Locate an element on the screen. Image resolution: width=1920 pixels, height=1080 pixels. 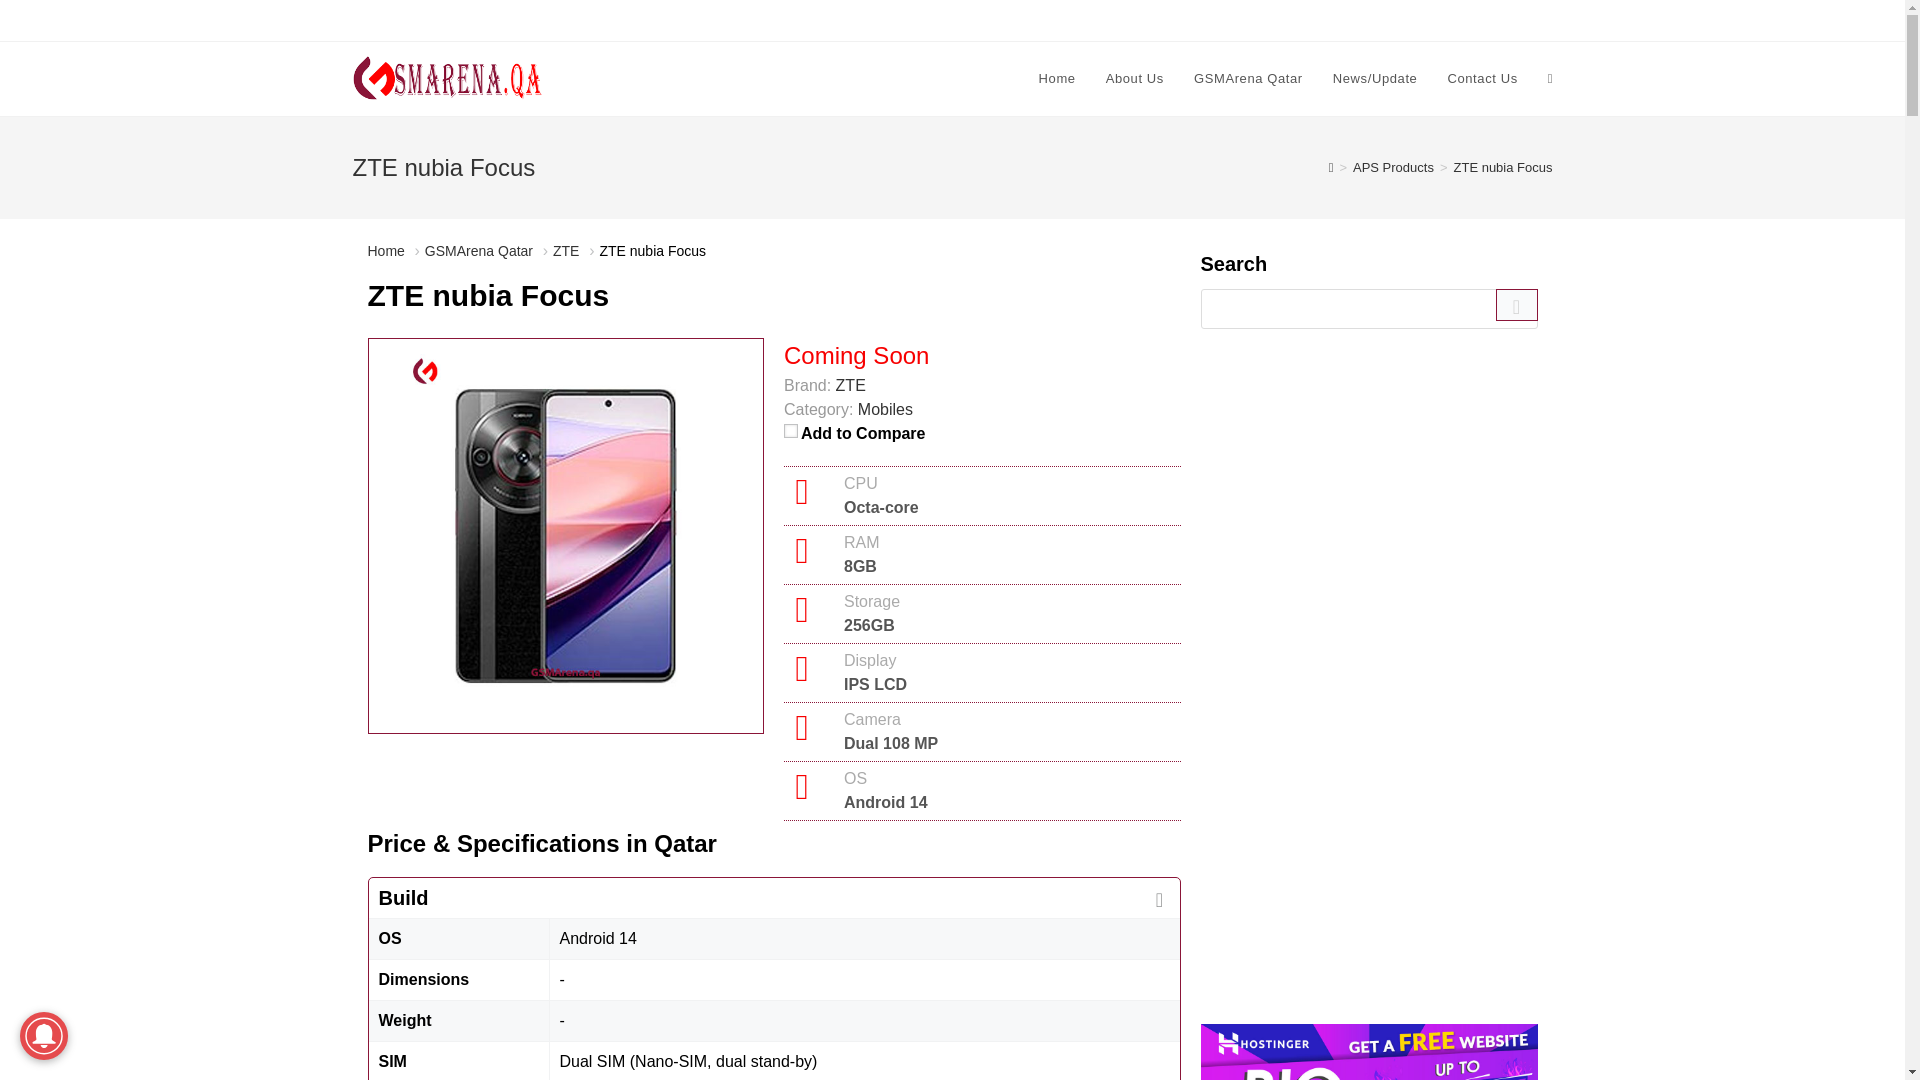
GSMArena Qatar is located at coordinates (478, 250).